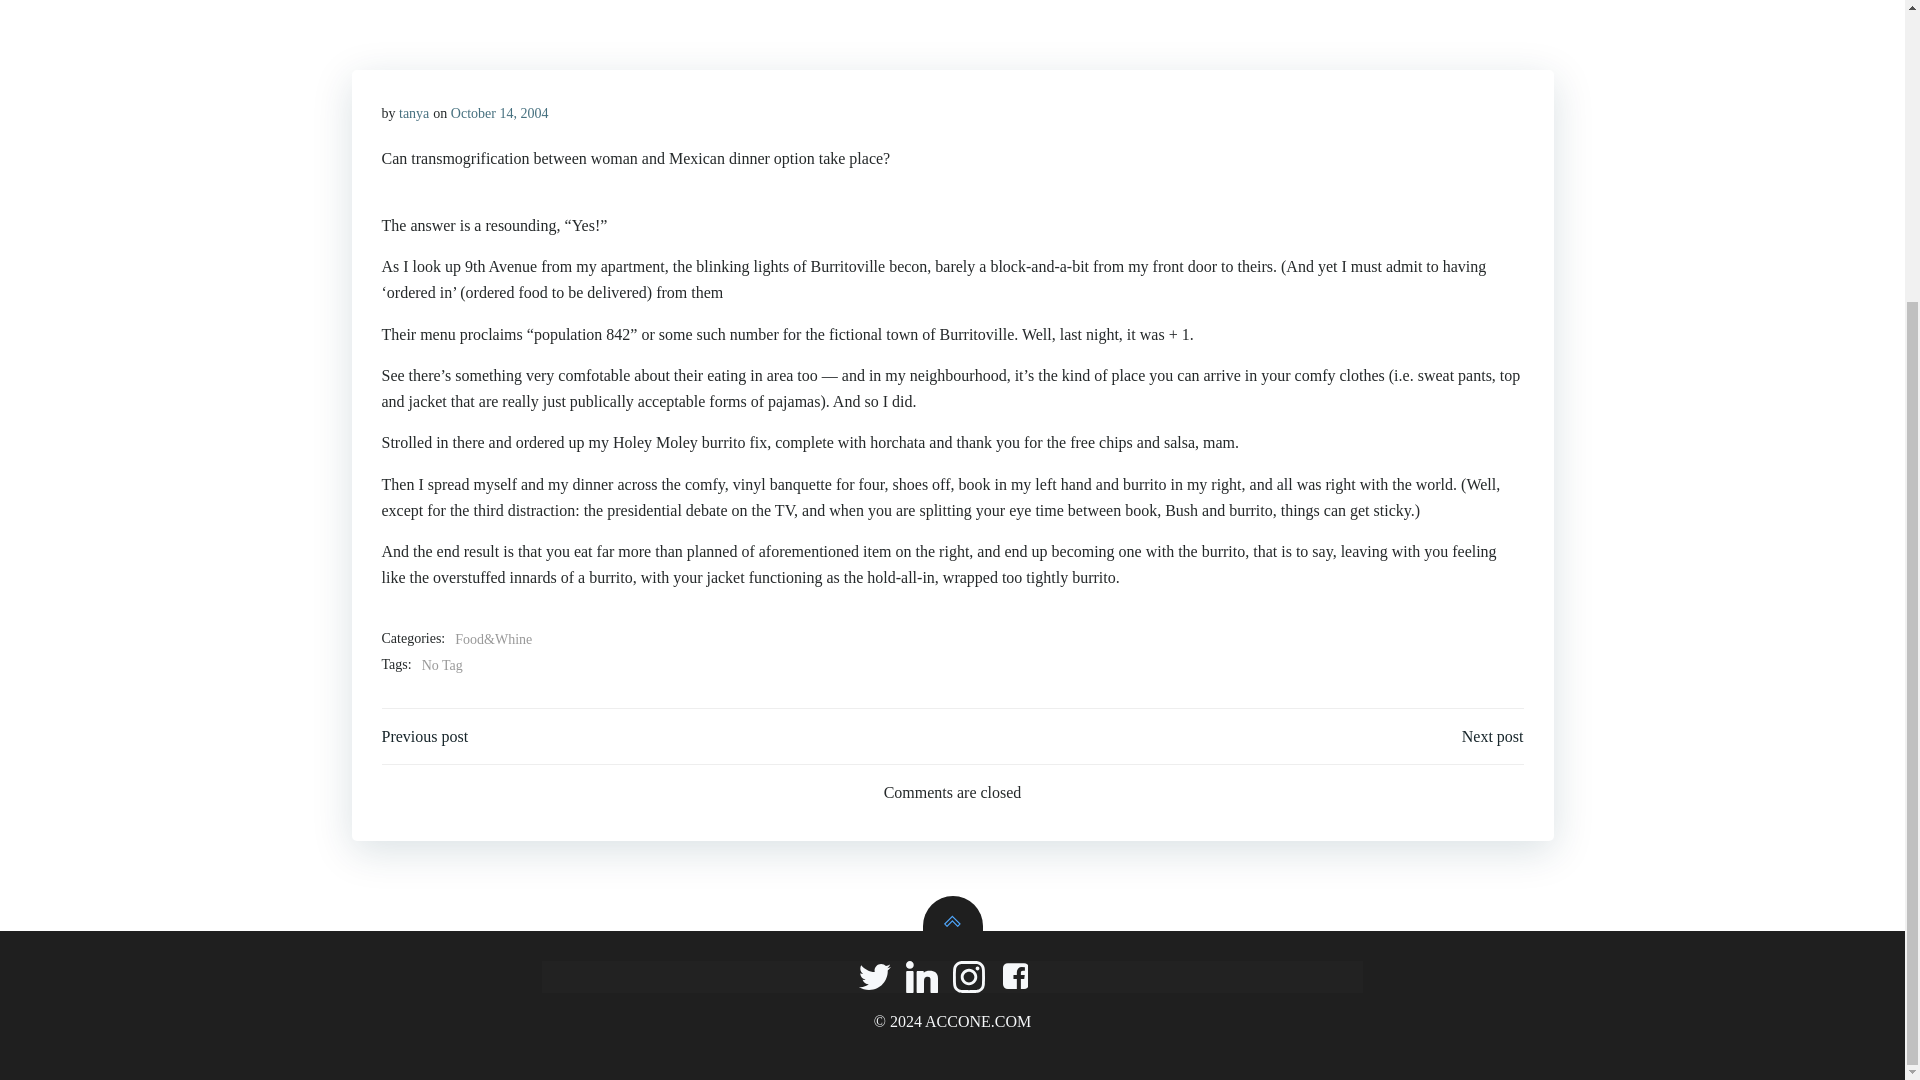 This screenshot has height=1080, width=1920. I want to click on Next post, so click(1492, 736).